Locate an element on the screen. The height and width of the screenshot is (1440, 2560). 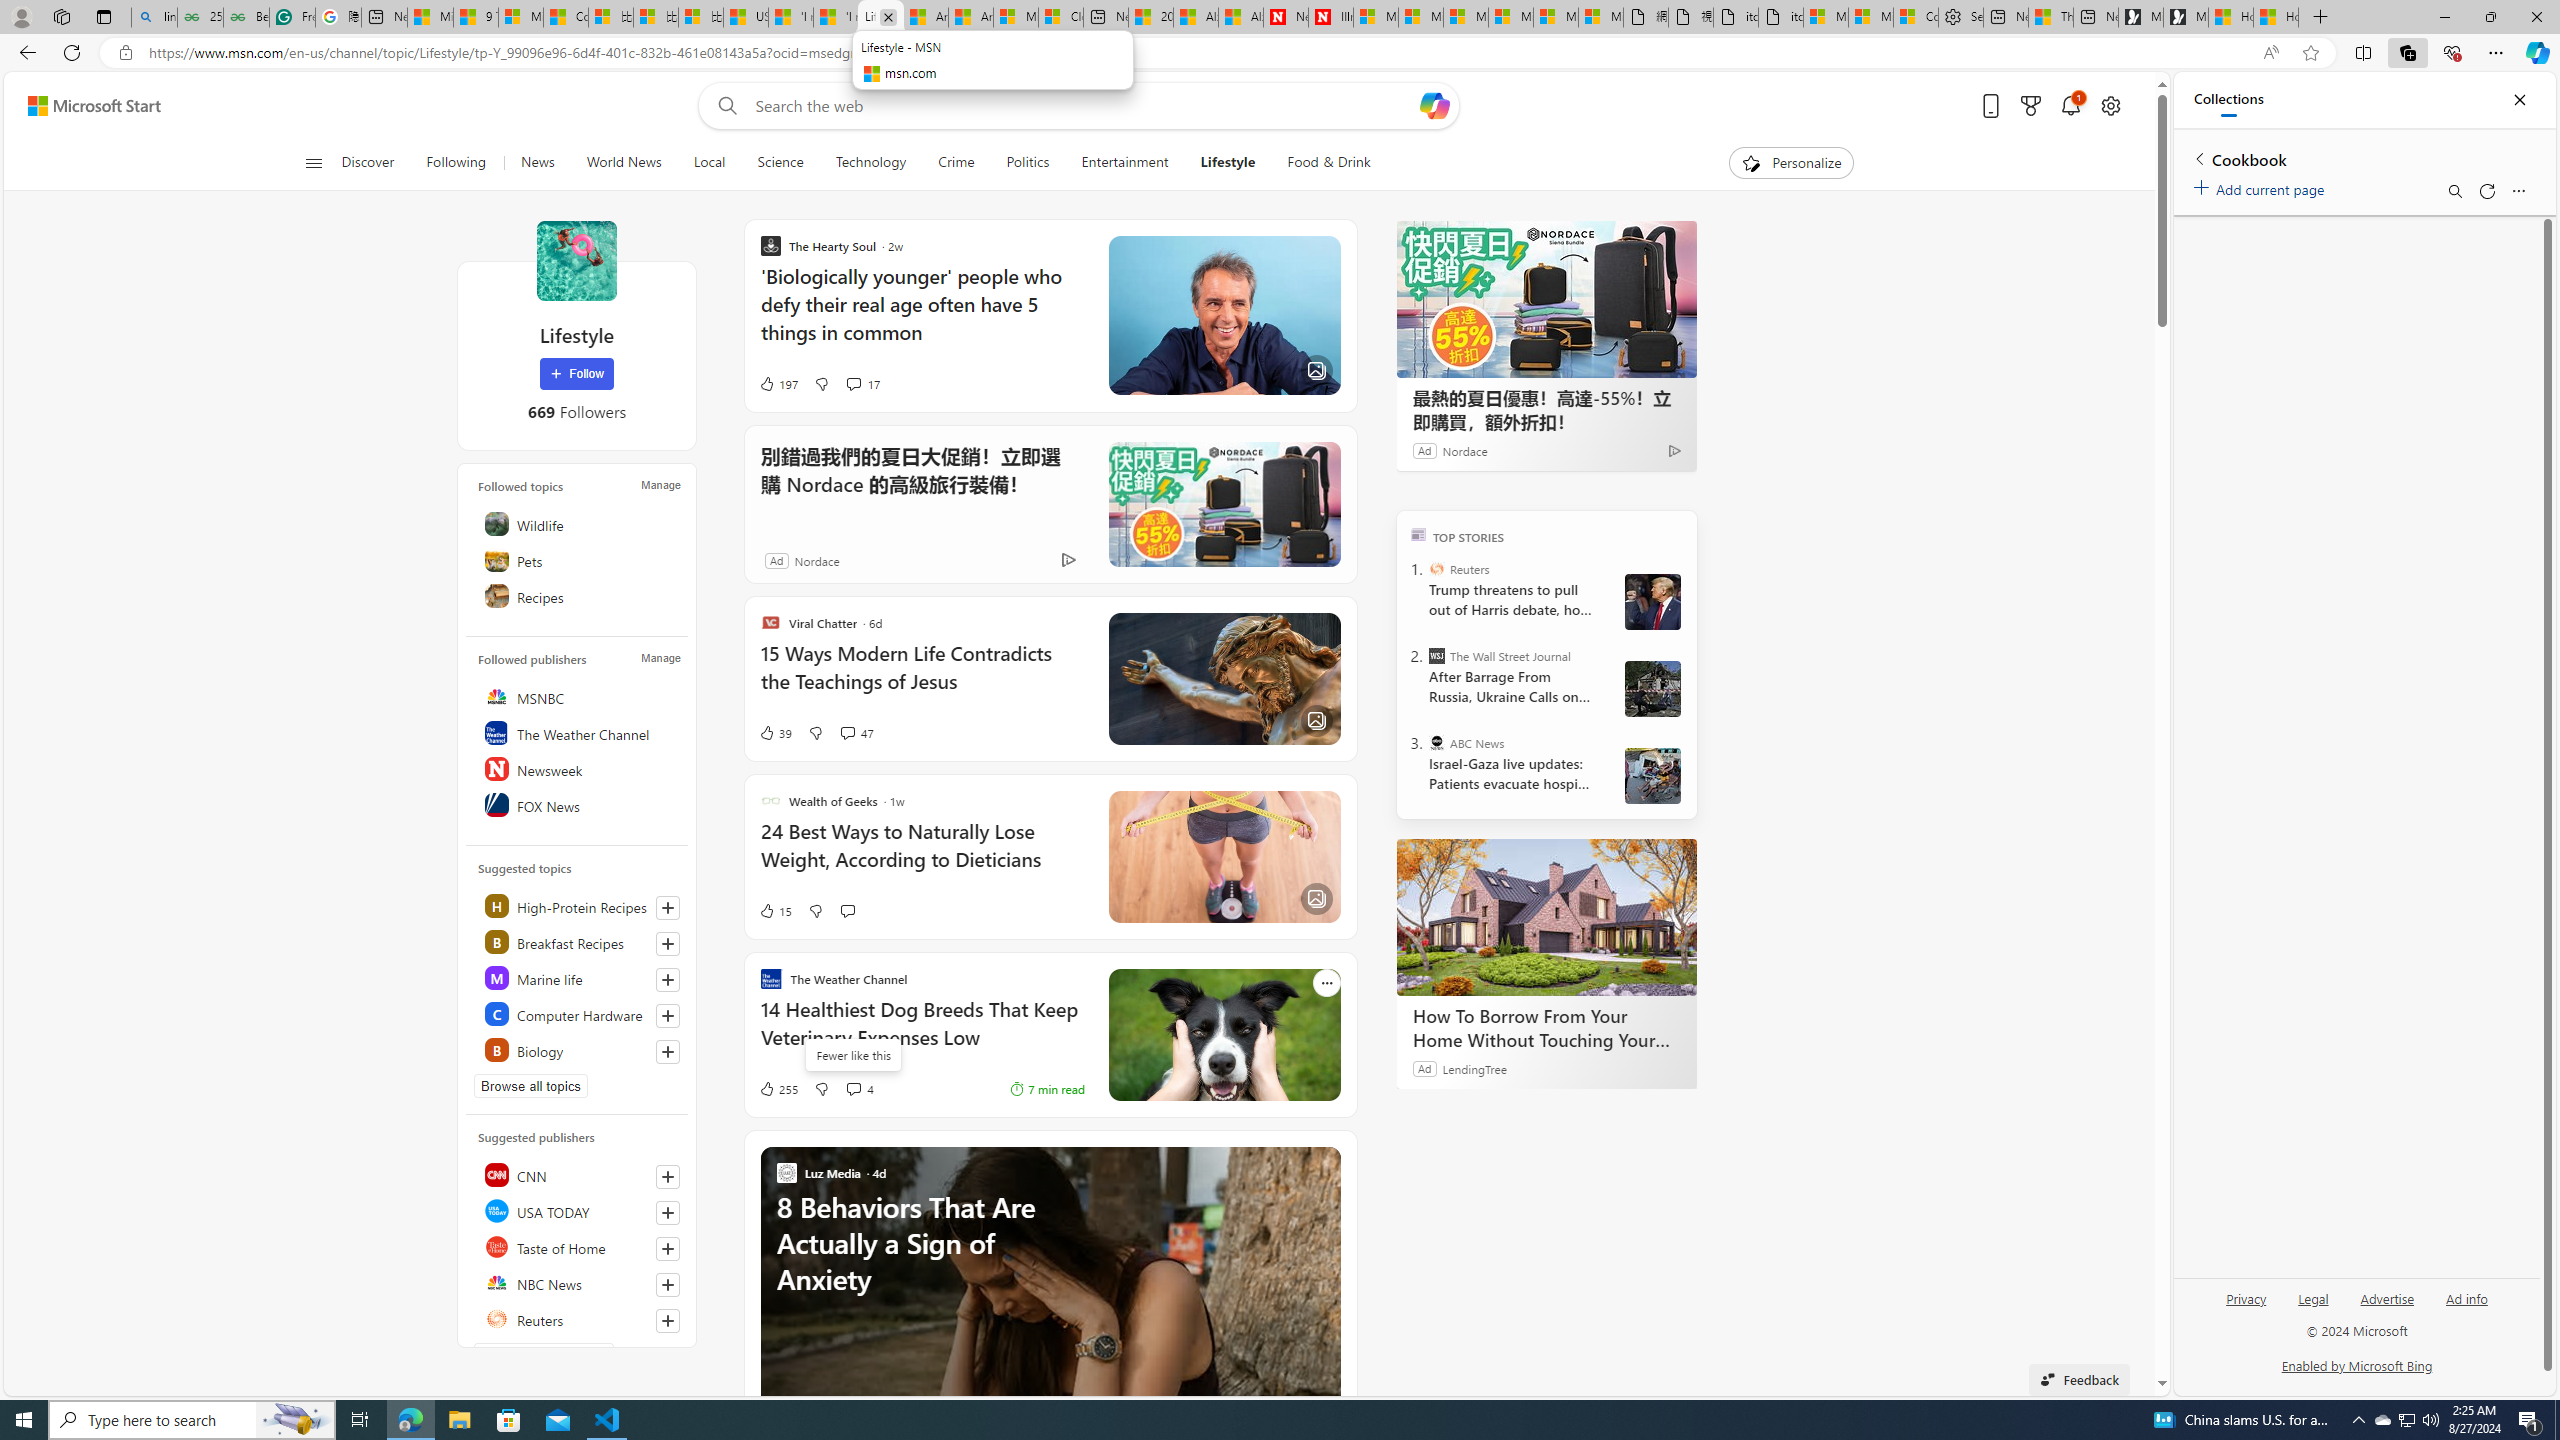
Class: button-glyph is located at coordinates (313, 163).